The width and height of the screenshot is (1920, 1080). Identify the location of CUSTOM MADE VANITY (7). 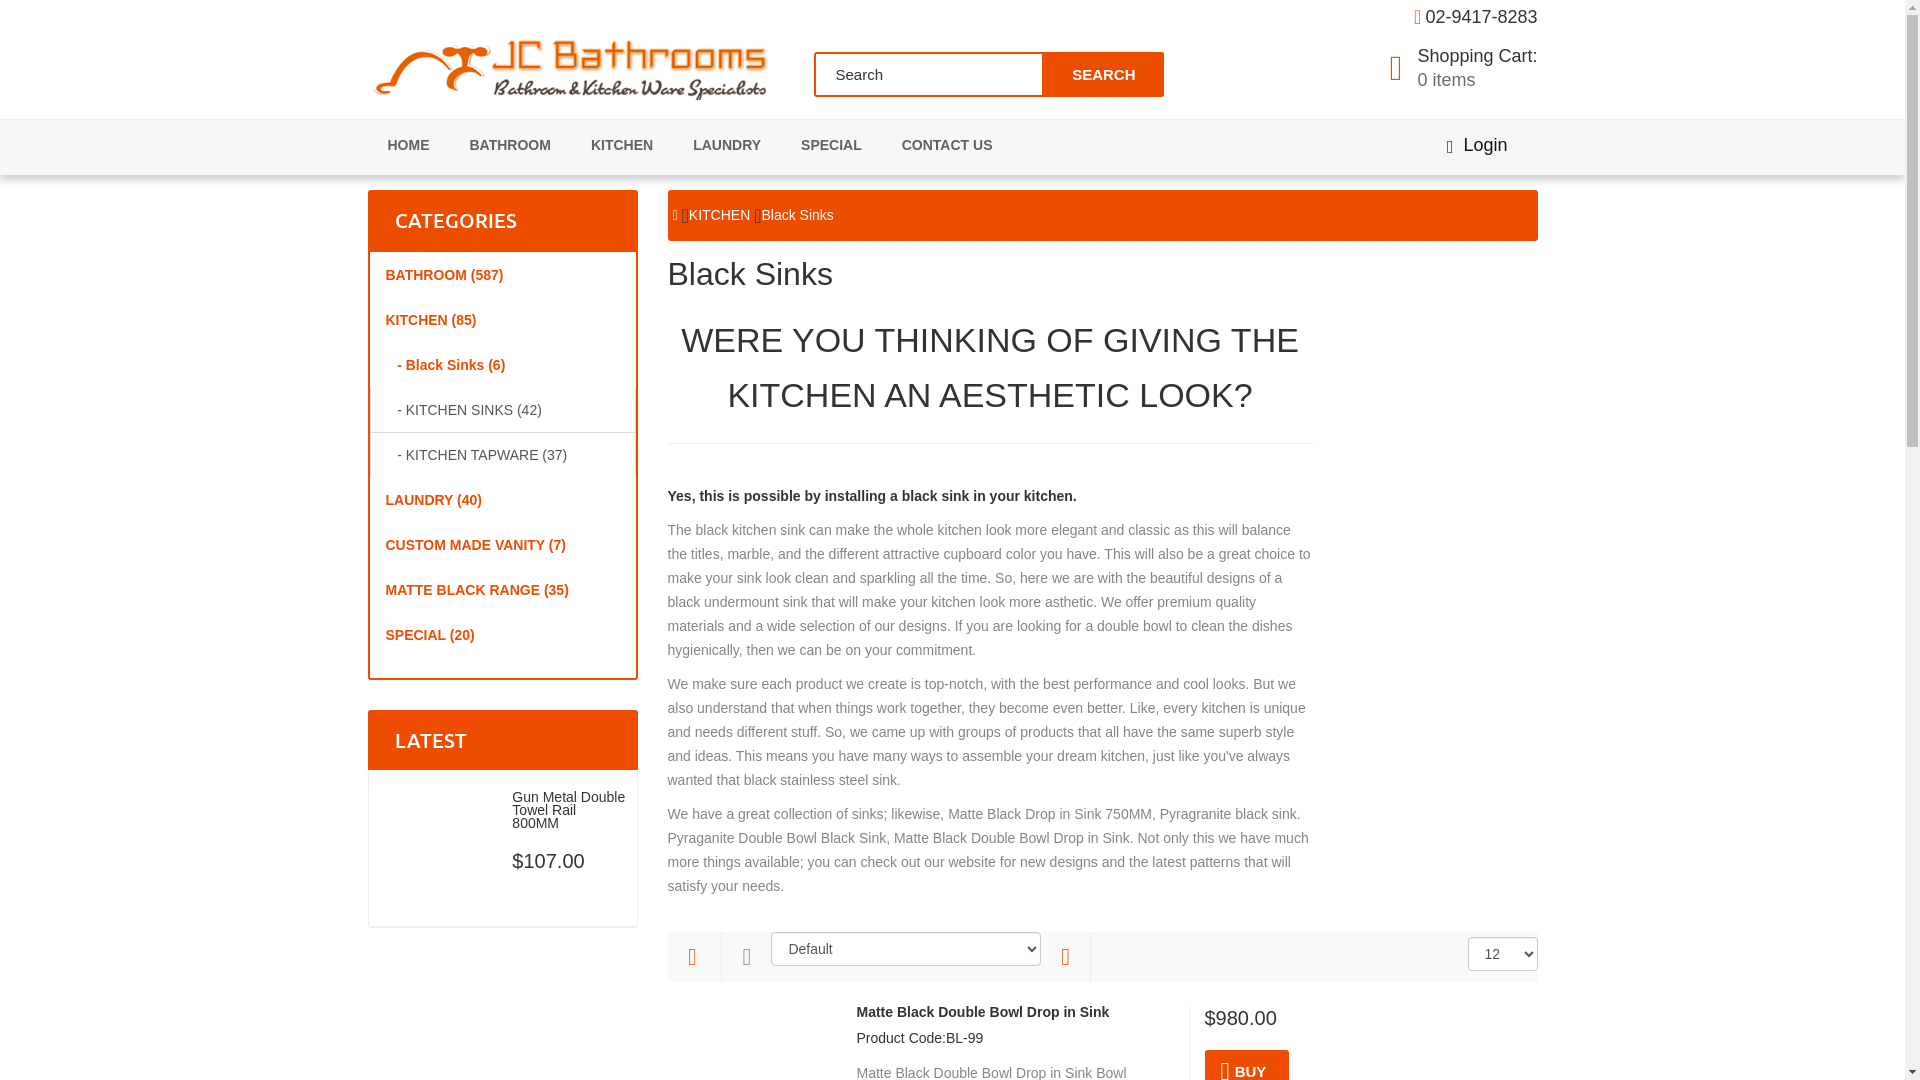
(503, 545).